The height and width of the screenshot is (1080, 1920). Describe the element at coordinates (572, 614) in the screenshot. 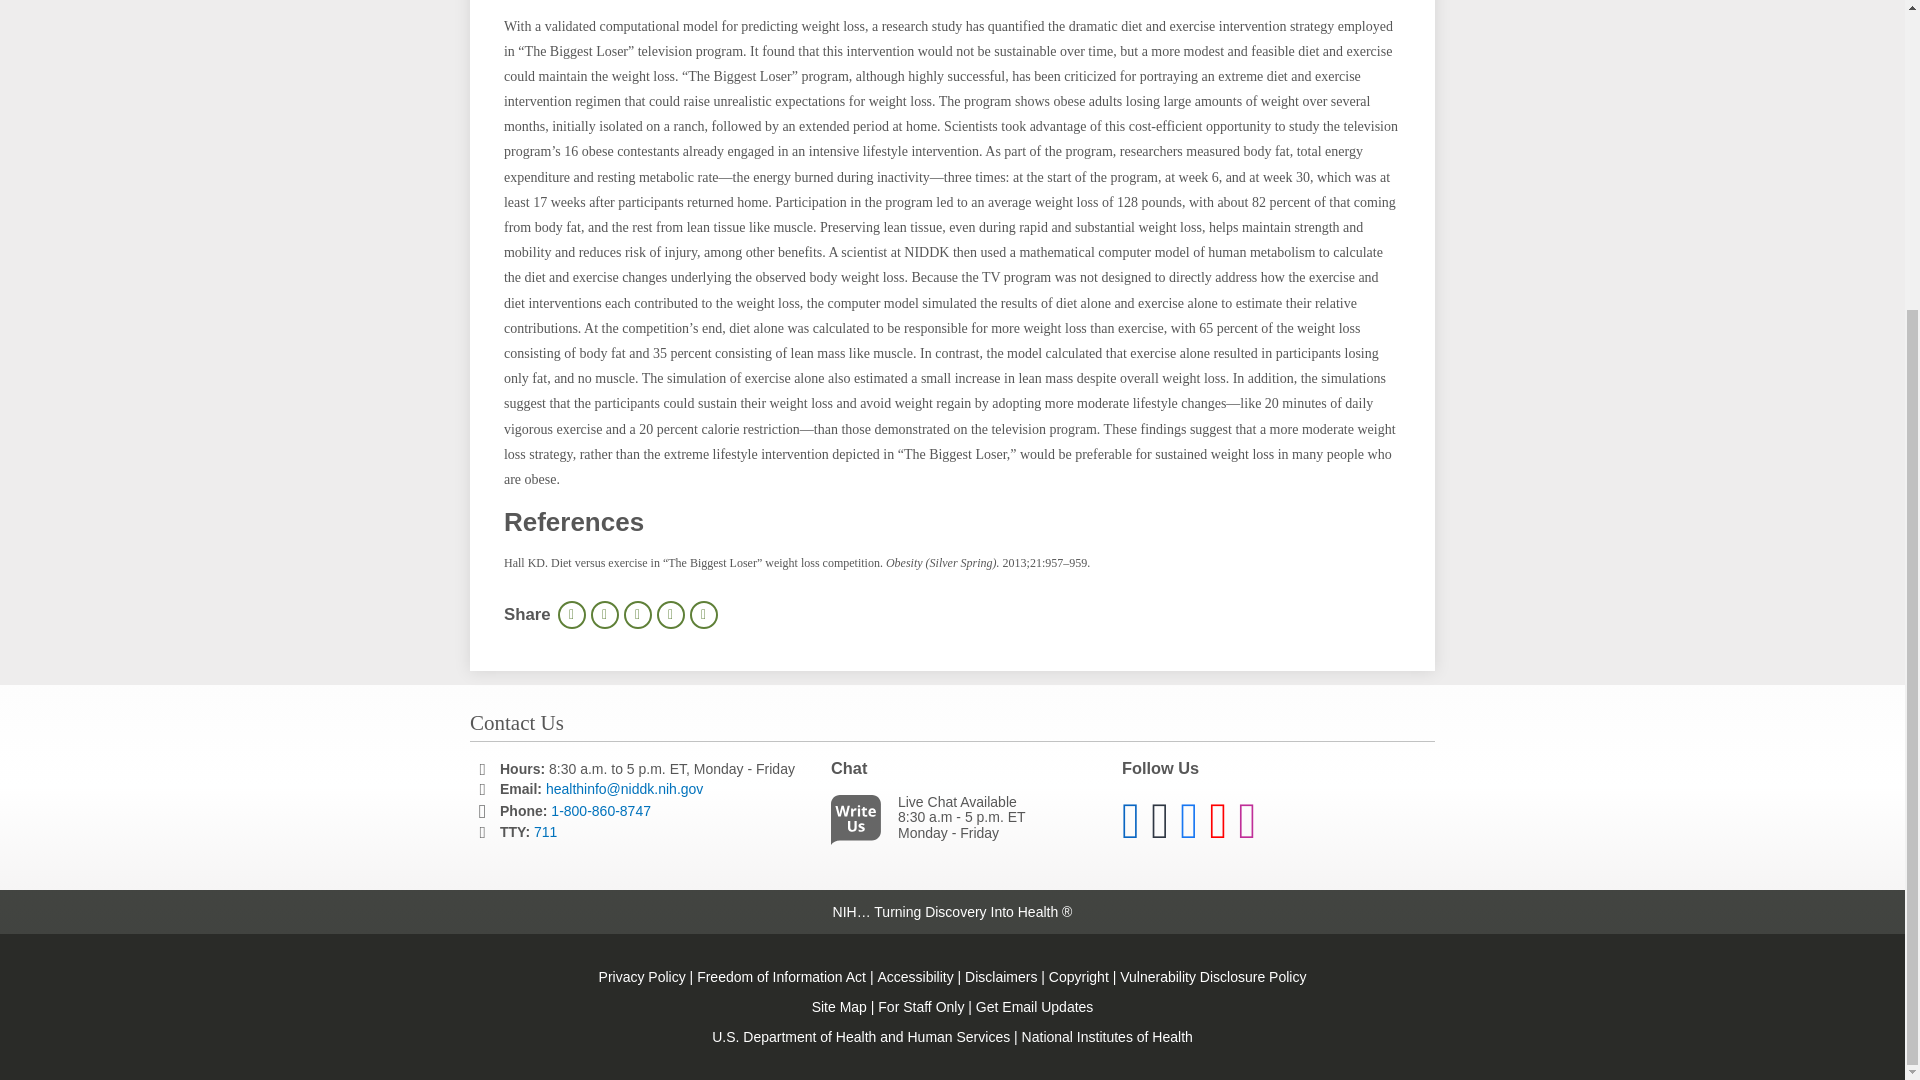

I see `Print this page` at that location.